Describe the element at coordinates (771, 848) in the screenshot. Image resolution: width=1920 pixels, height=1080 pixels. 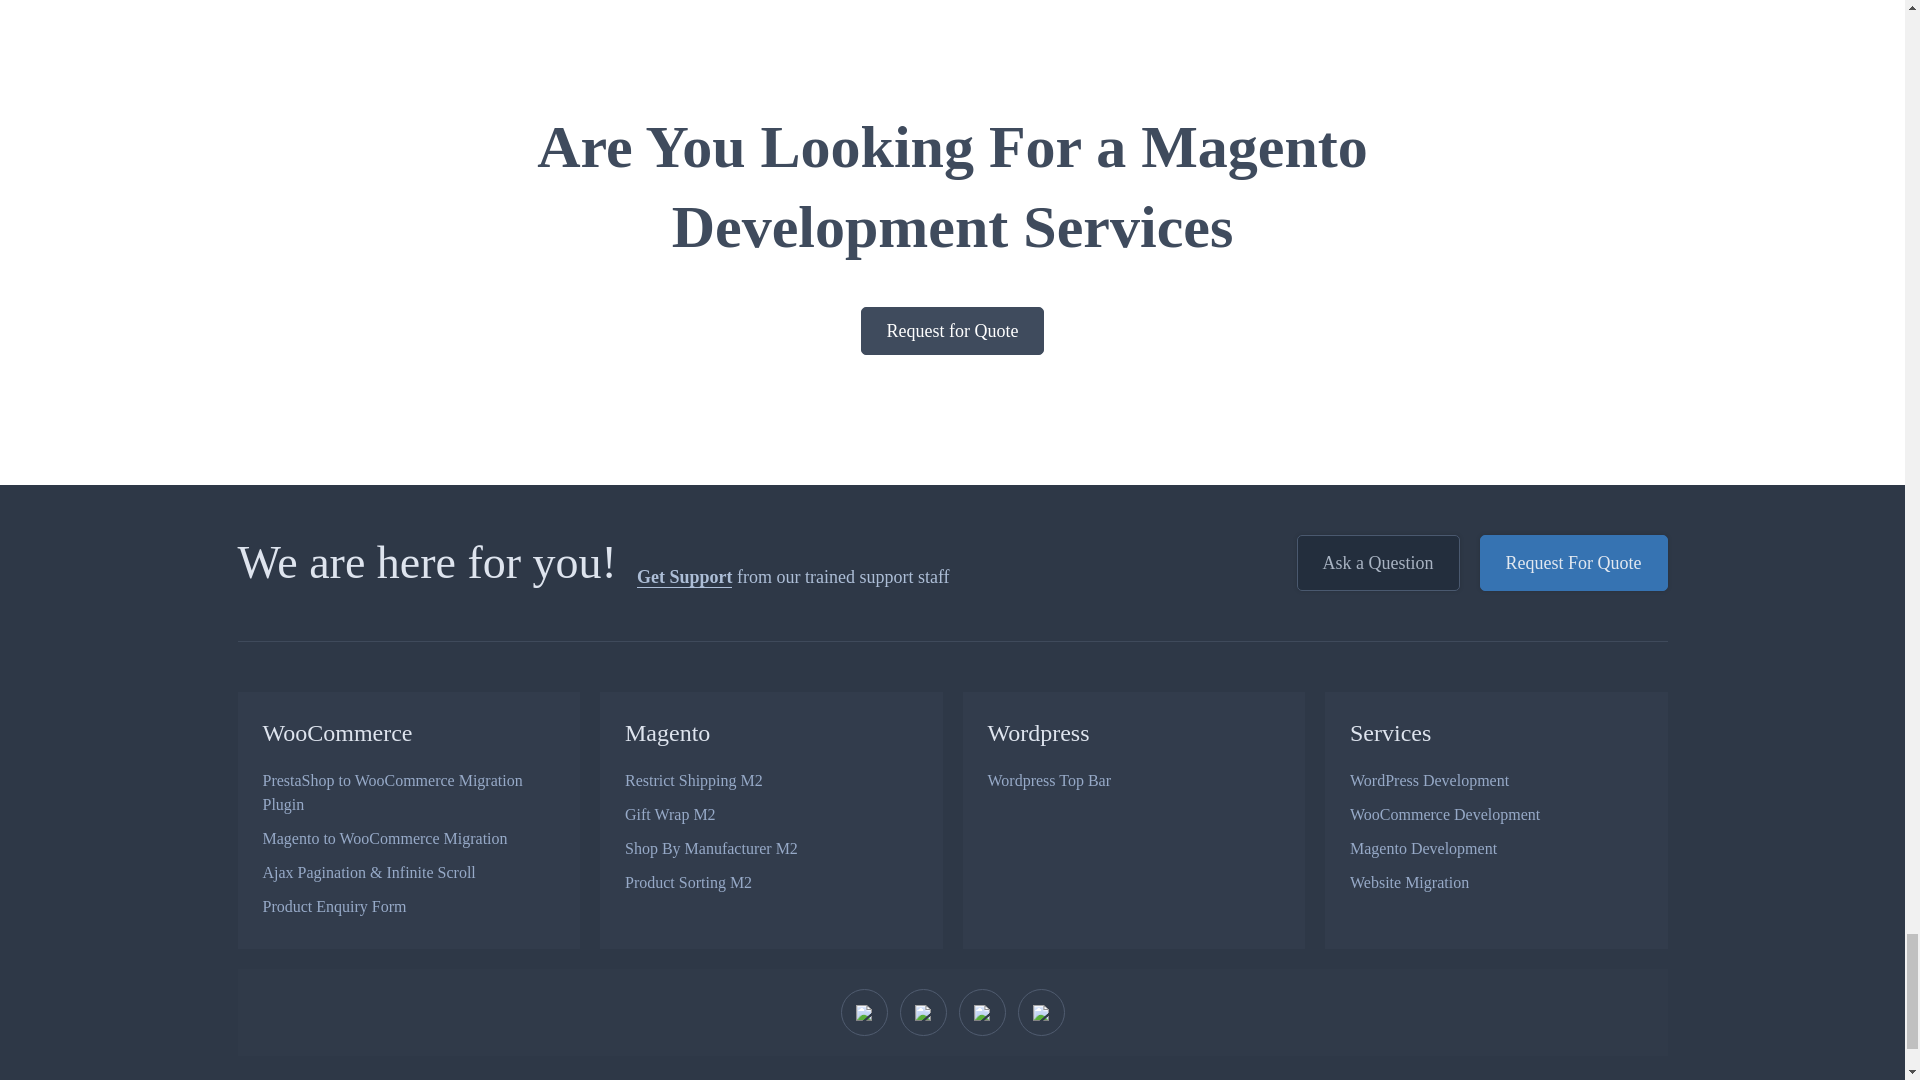
I see `Shop By Manufacturer M2` at that location.